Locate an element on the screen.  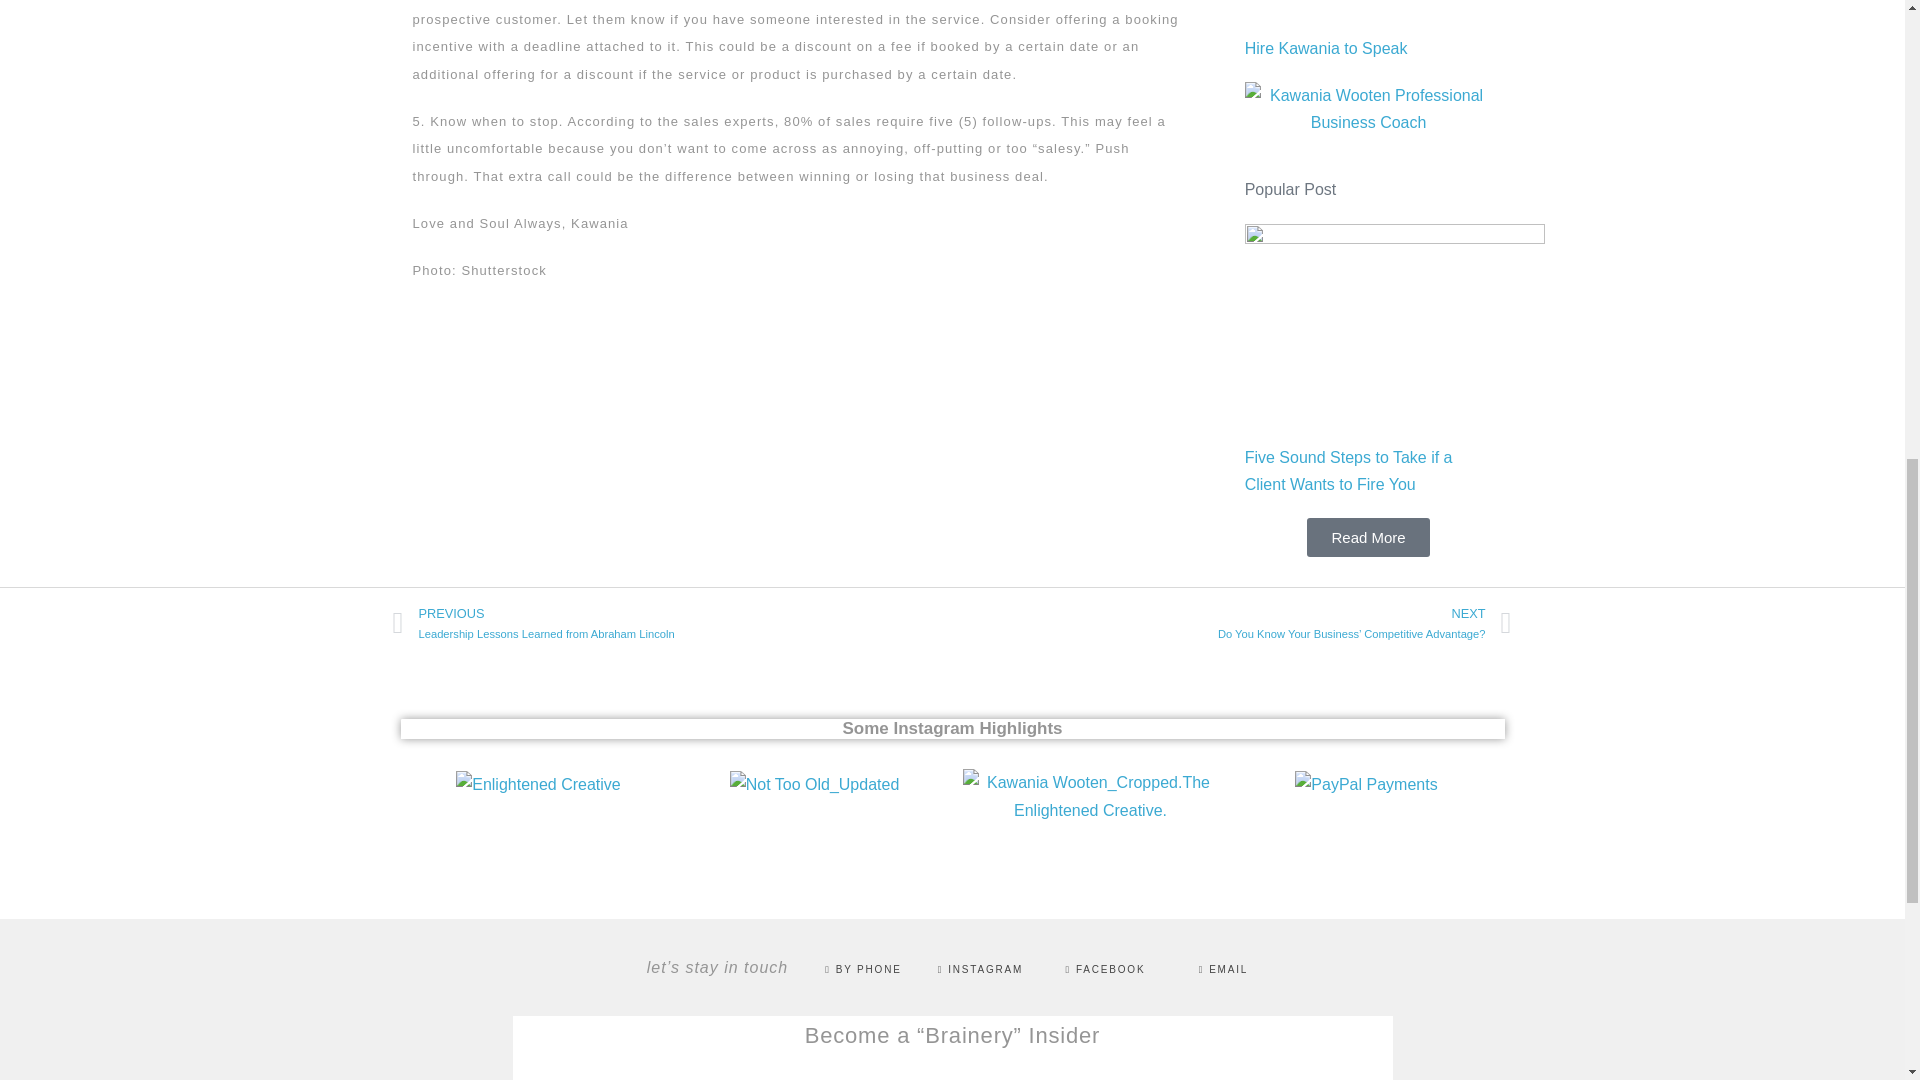
Enlightened Creative is located at coordinates (538, 784).